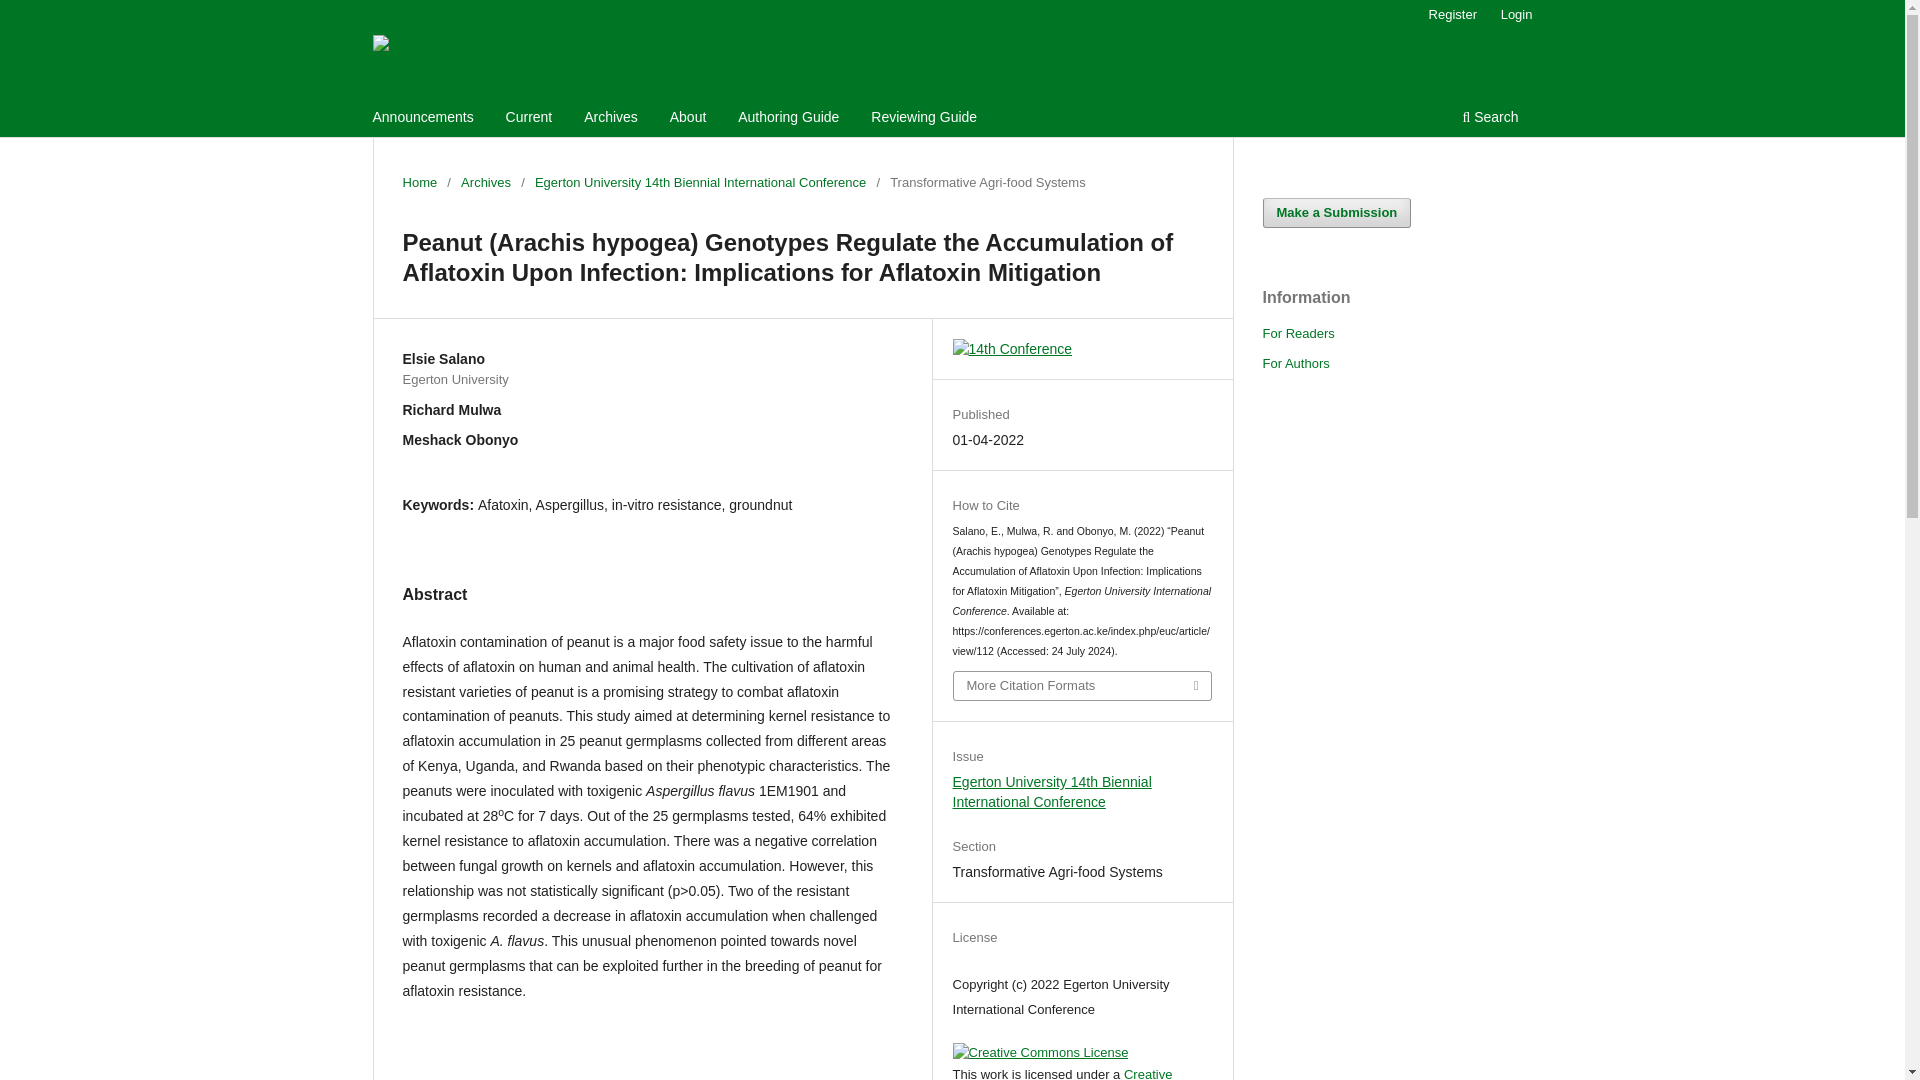 This screenshot has height=1080, width=1920. Describe the element at coordinates (1452, 15) in the screenshot. I see `Register` at that location.